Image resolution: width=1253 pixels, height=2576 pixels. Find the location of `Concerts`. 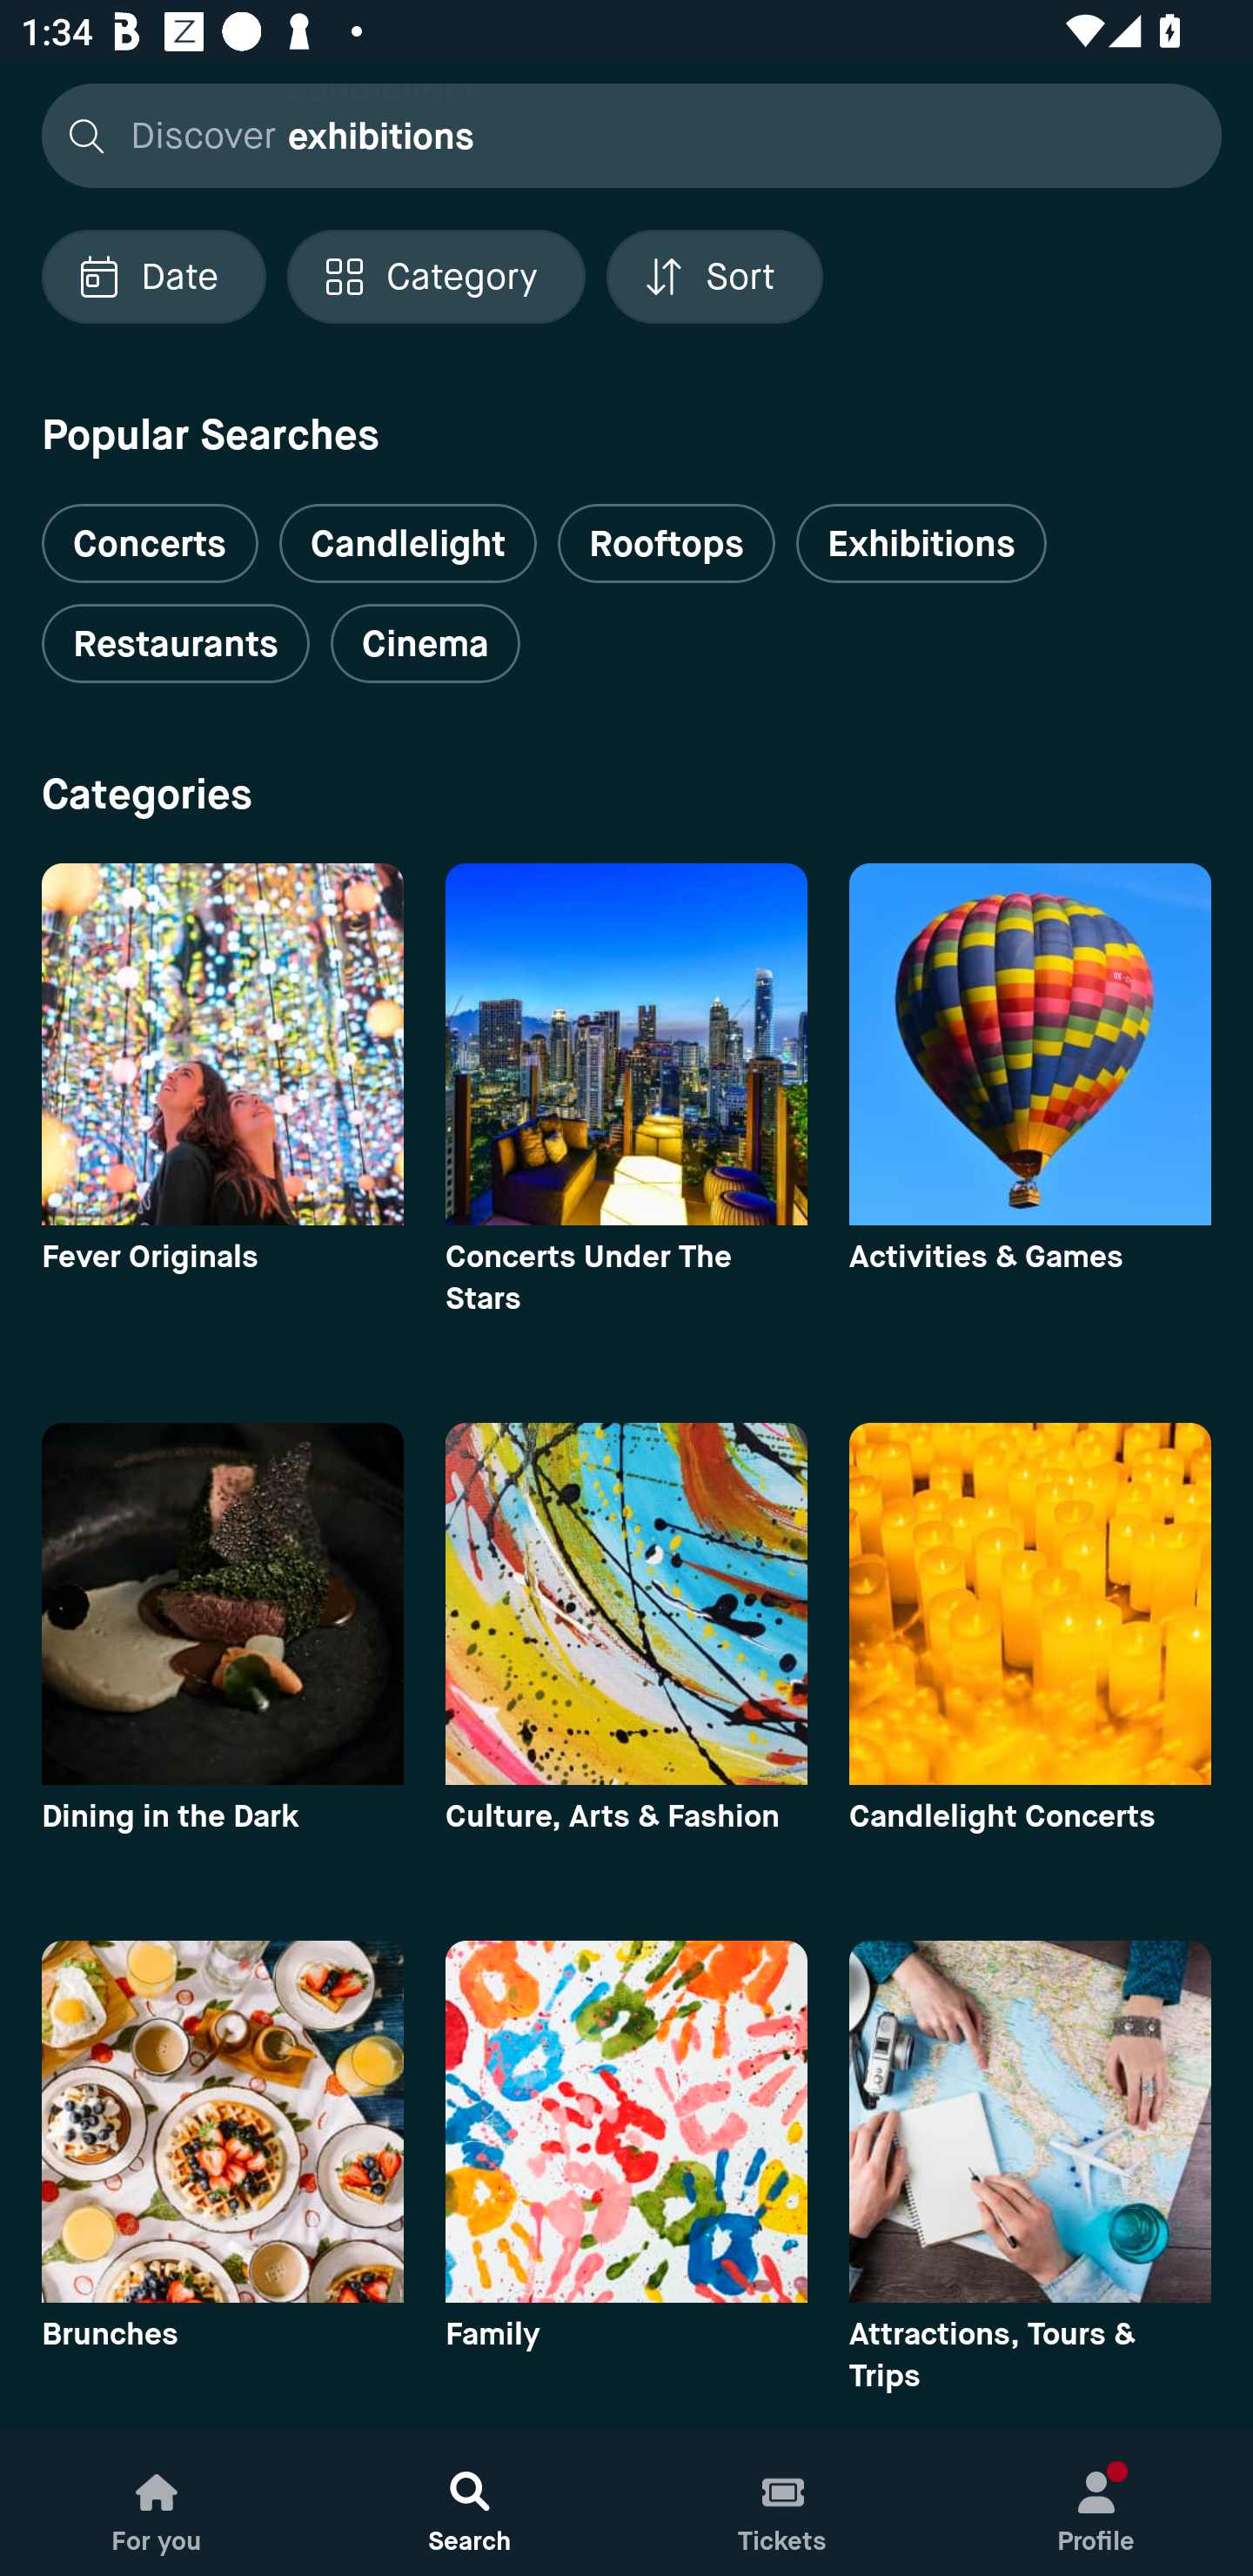

Concerts is located at coordinates (150, 531).